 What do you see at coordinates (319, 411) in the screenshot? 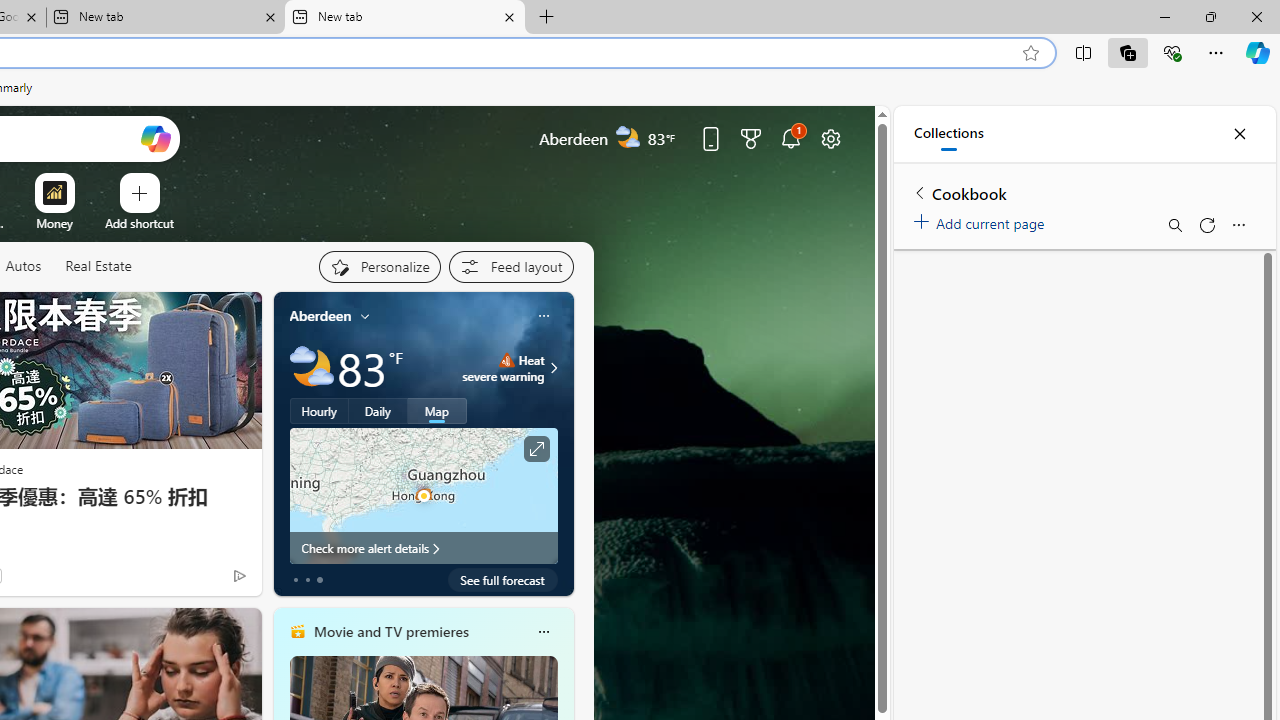
I see `Hourly` at bounding box center [319, 411].